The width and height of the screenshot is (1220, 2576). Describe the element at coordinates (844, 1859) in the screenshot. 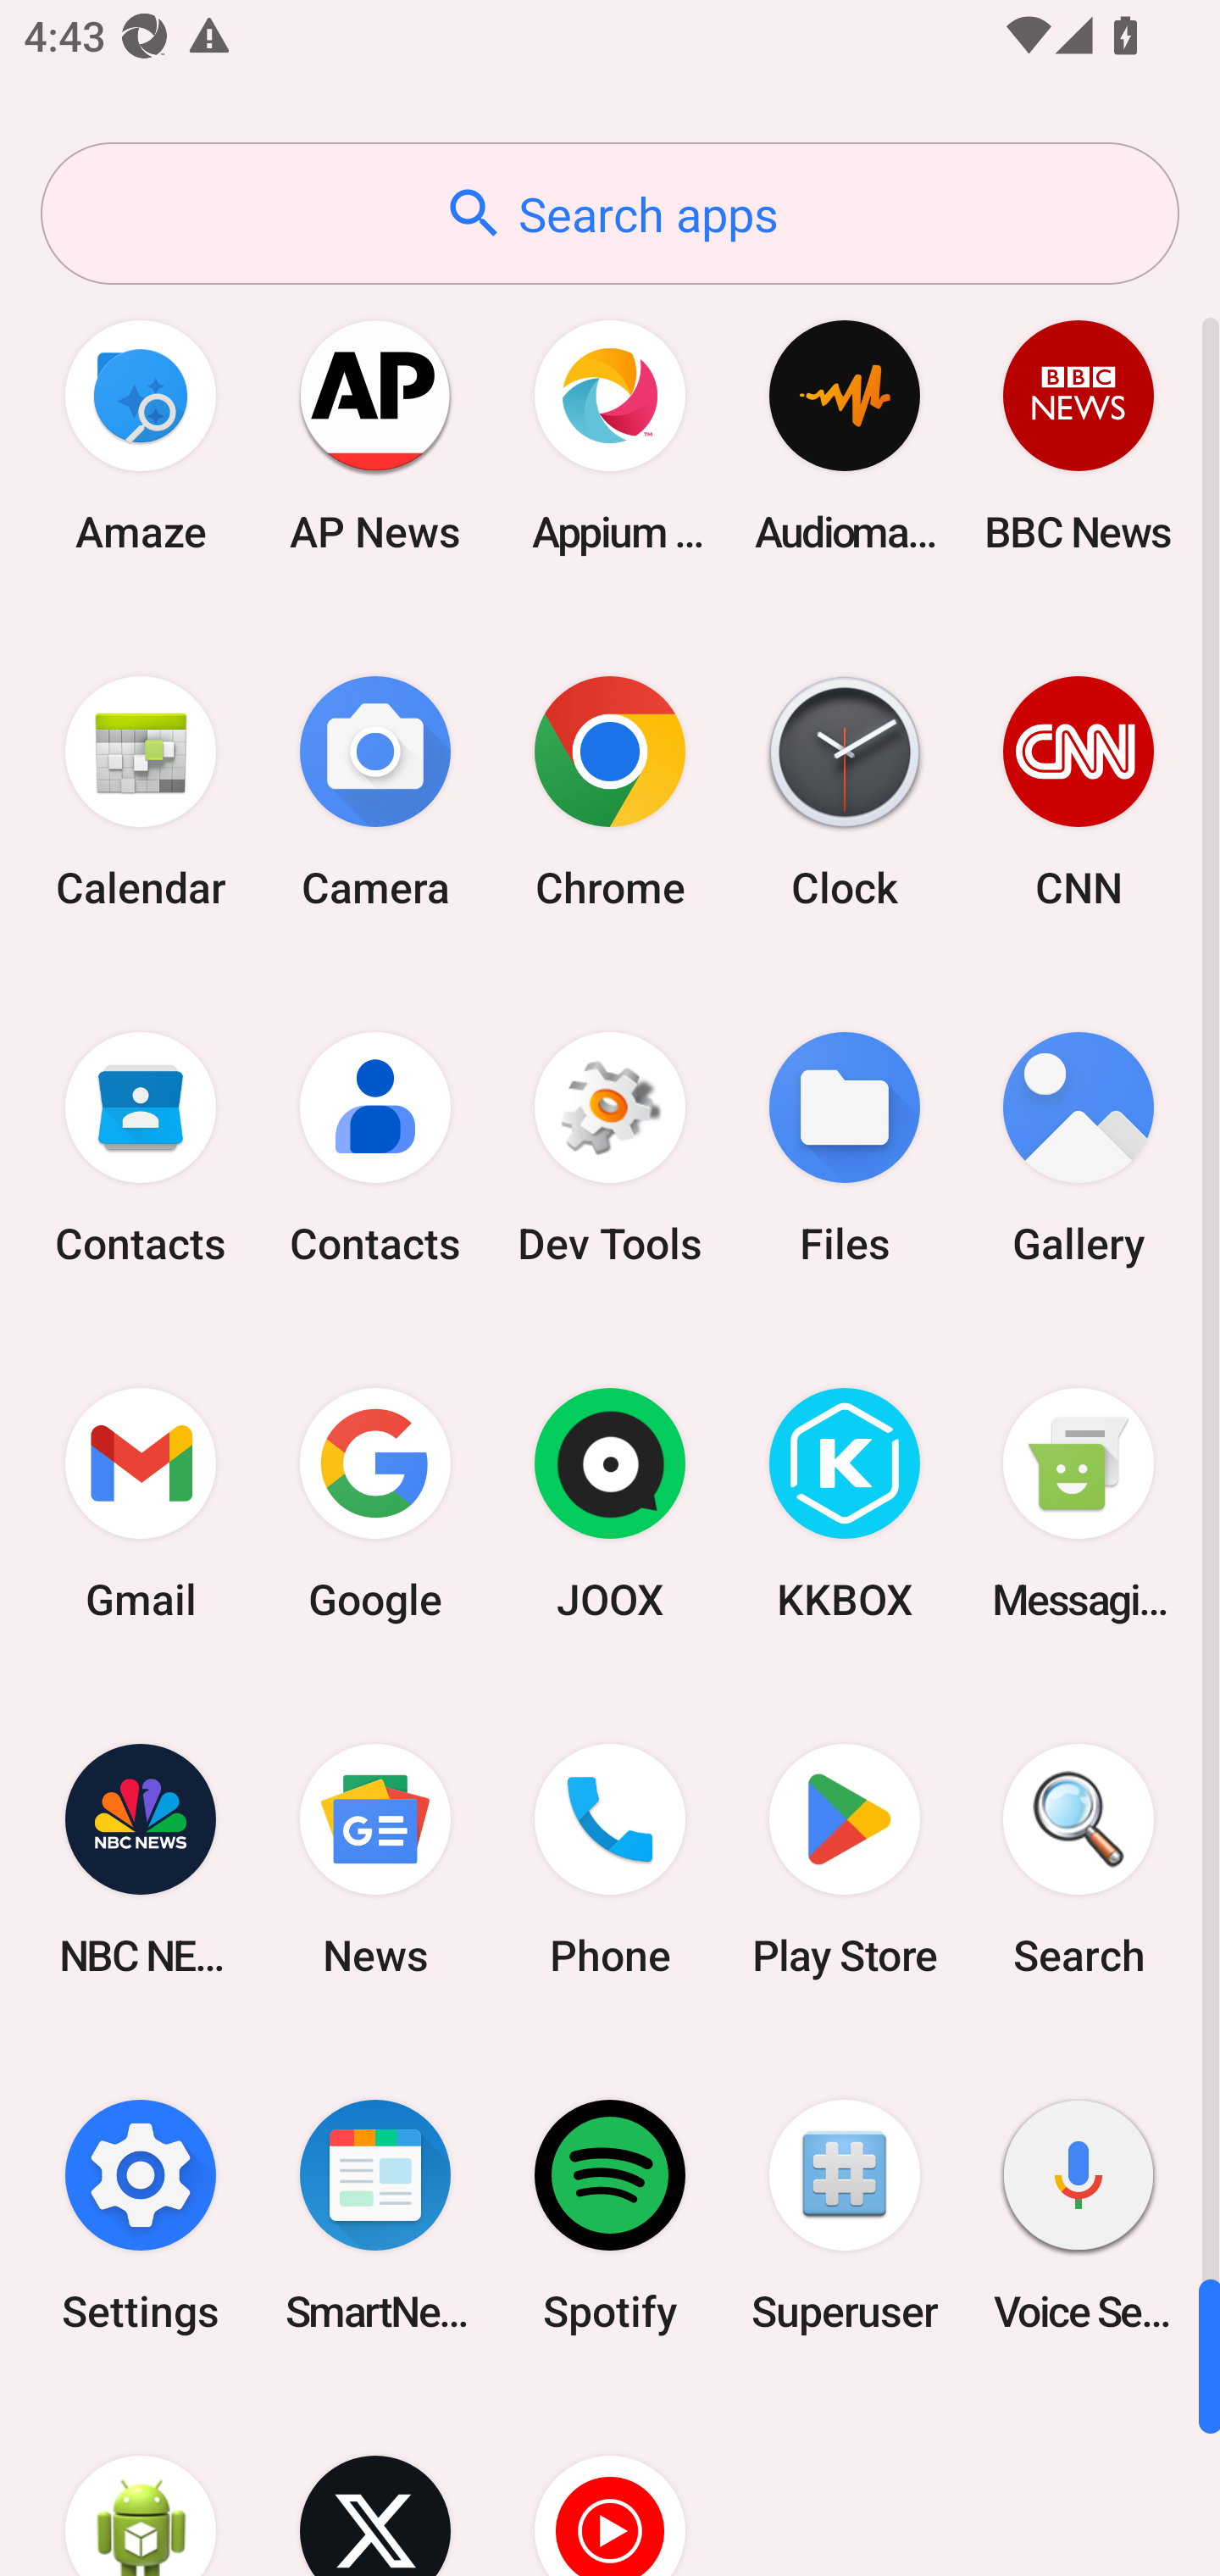

I see `Play Store` at that location.